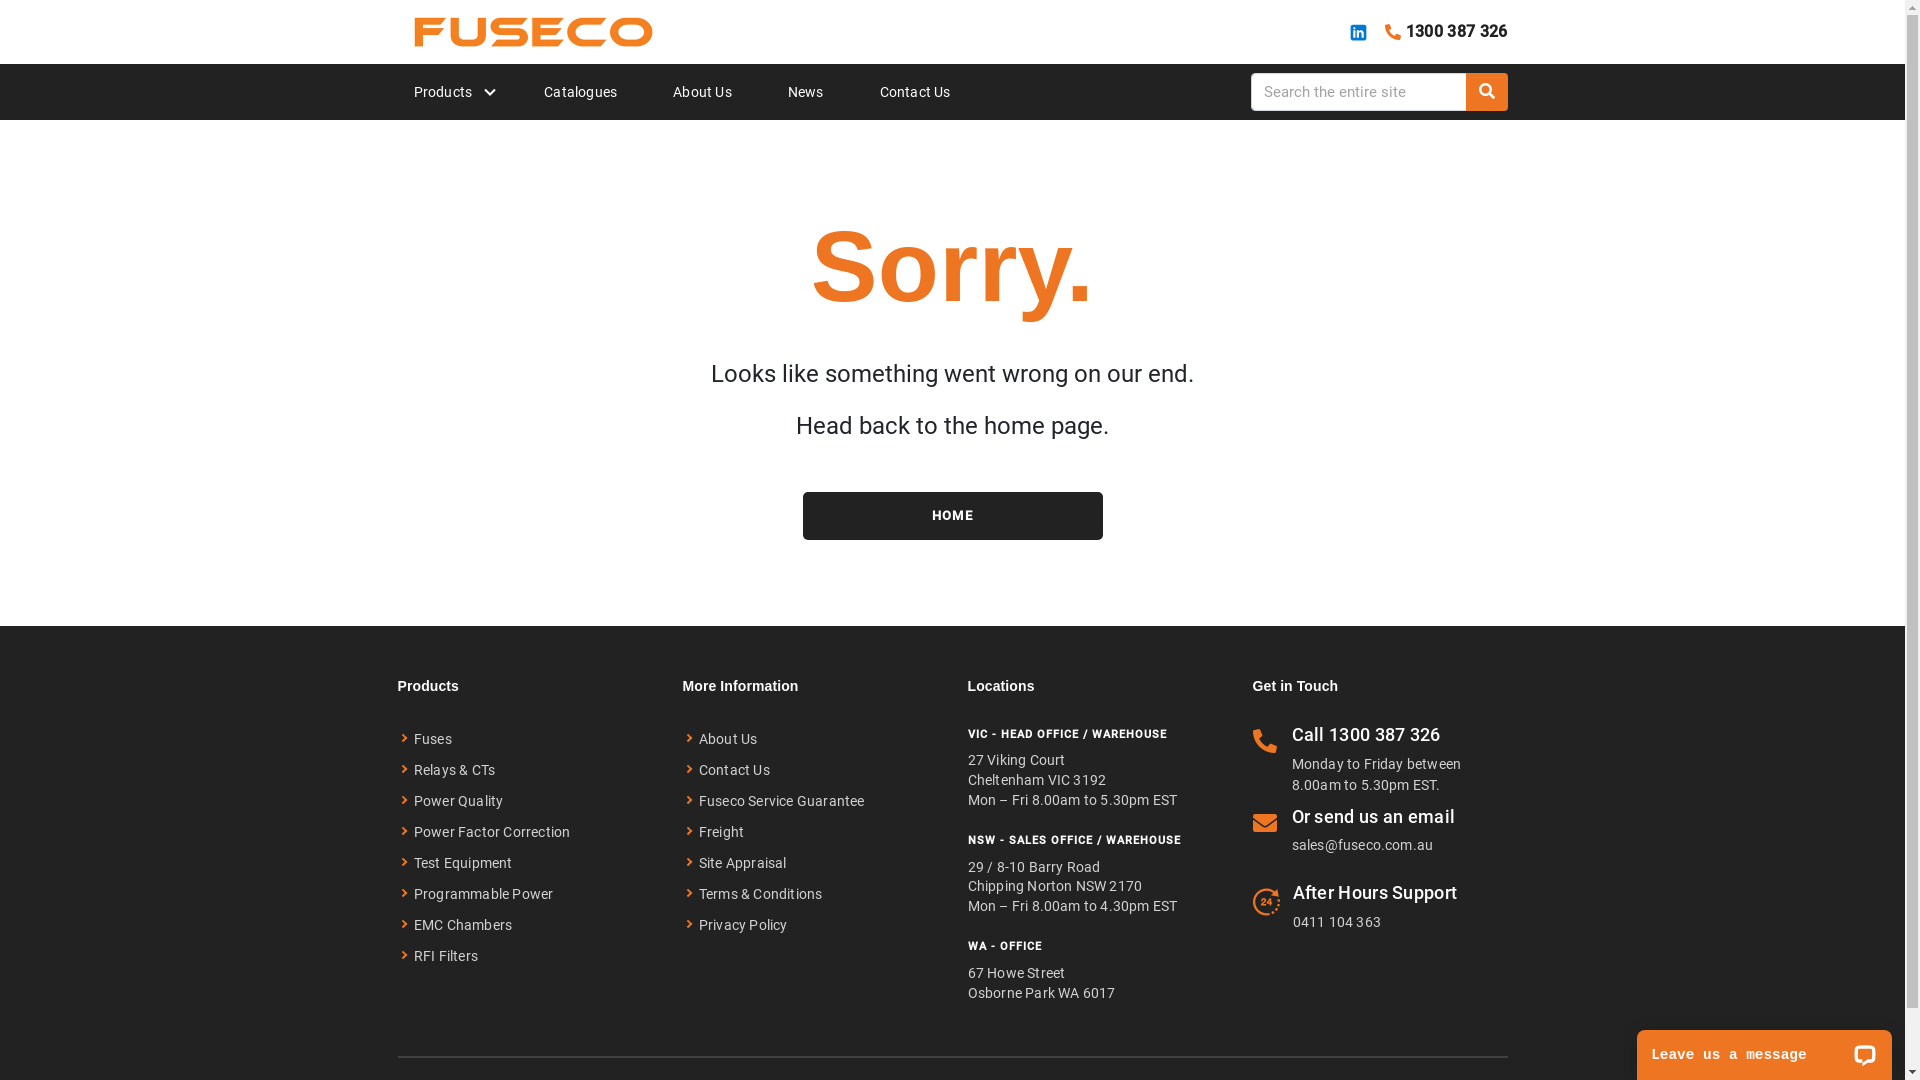  I want to click on Programmable Power, so click(478, 894).